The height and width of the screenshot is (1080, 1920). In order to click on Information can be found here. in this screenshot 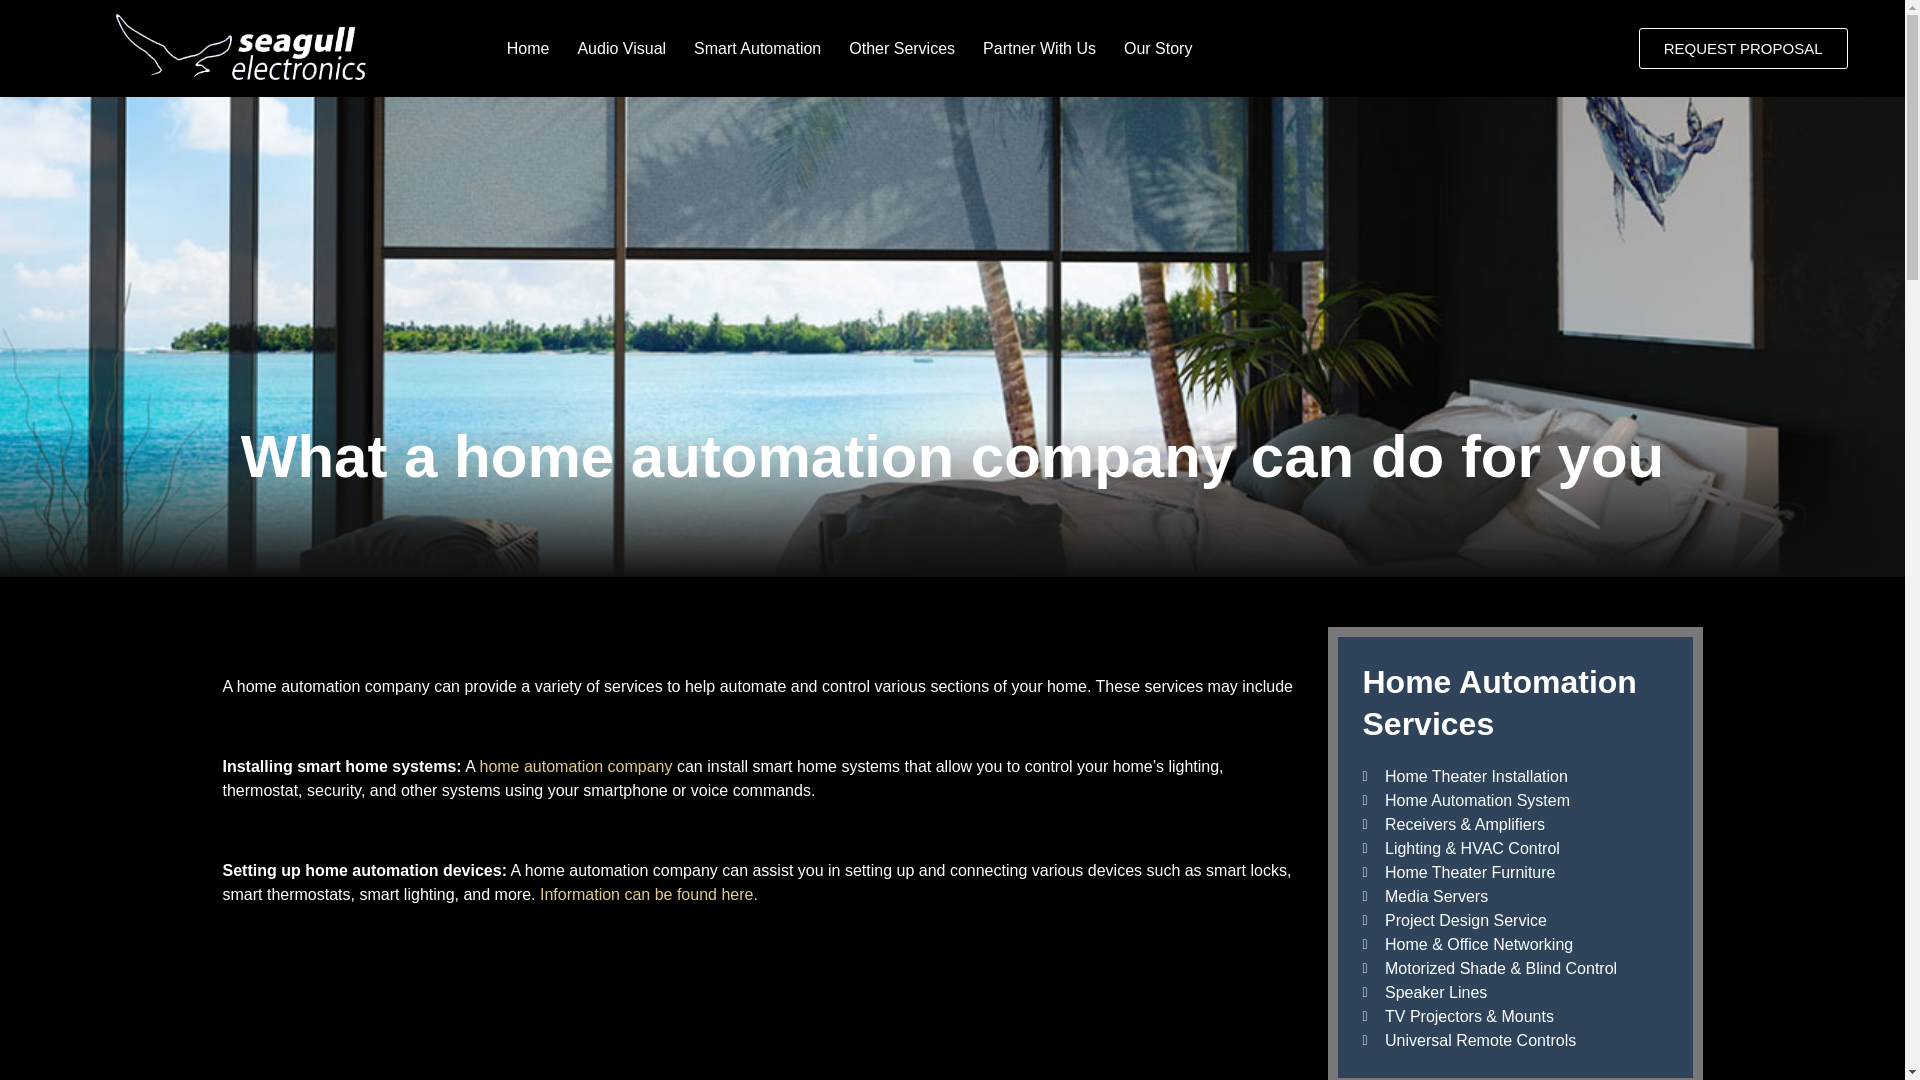, I will do `click(648, 894)`.